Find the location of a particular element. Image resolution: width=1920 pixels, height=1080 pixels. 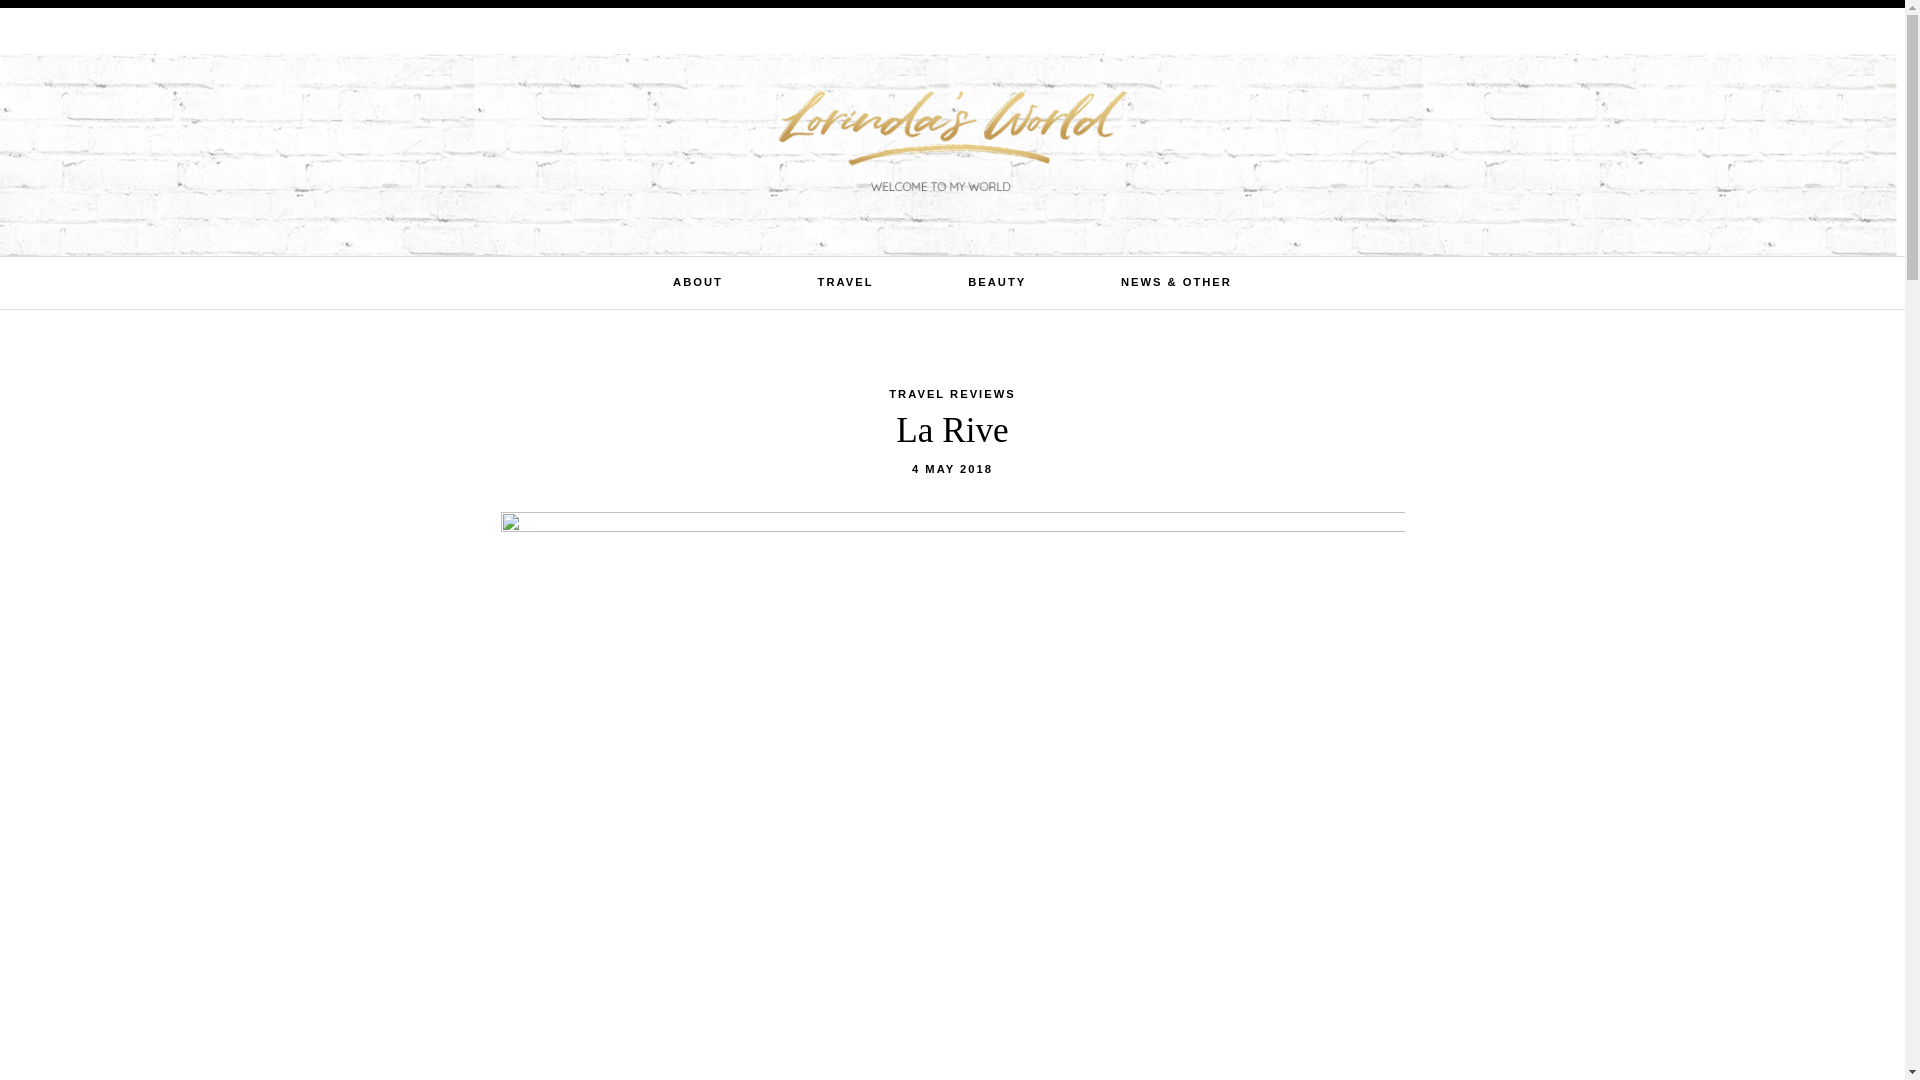

BEAUTY is located at coordinates (996, 282).